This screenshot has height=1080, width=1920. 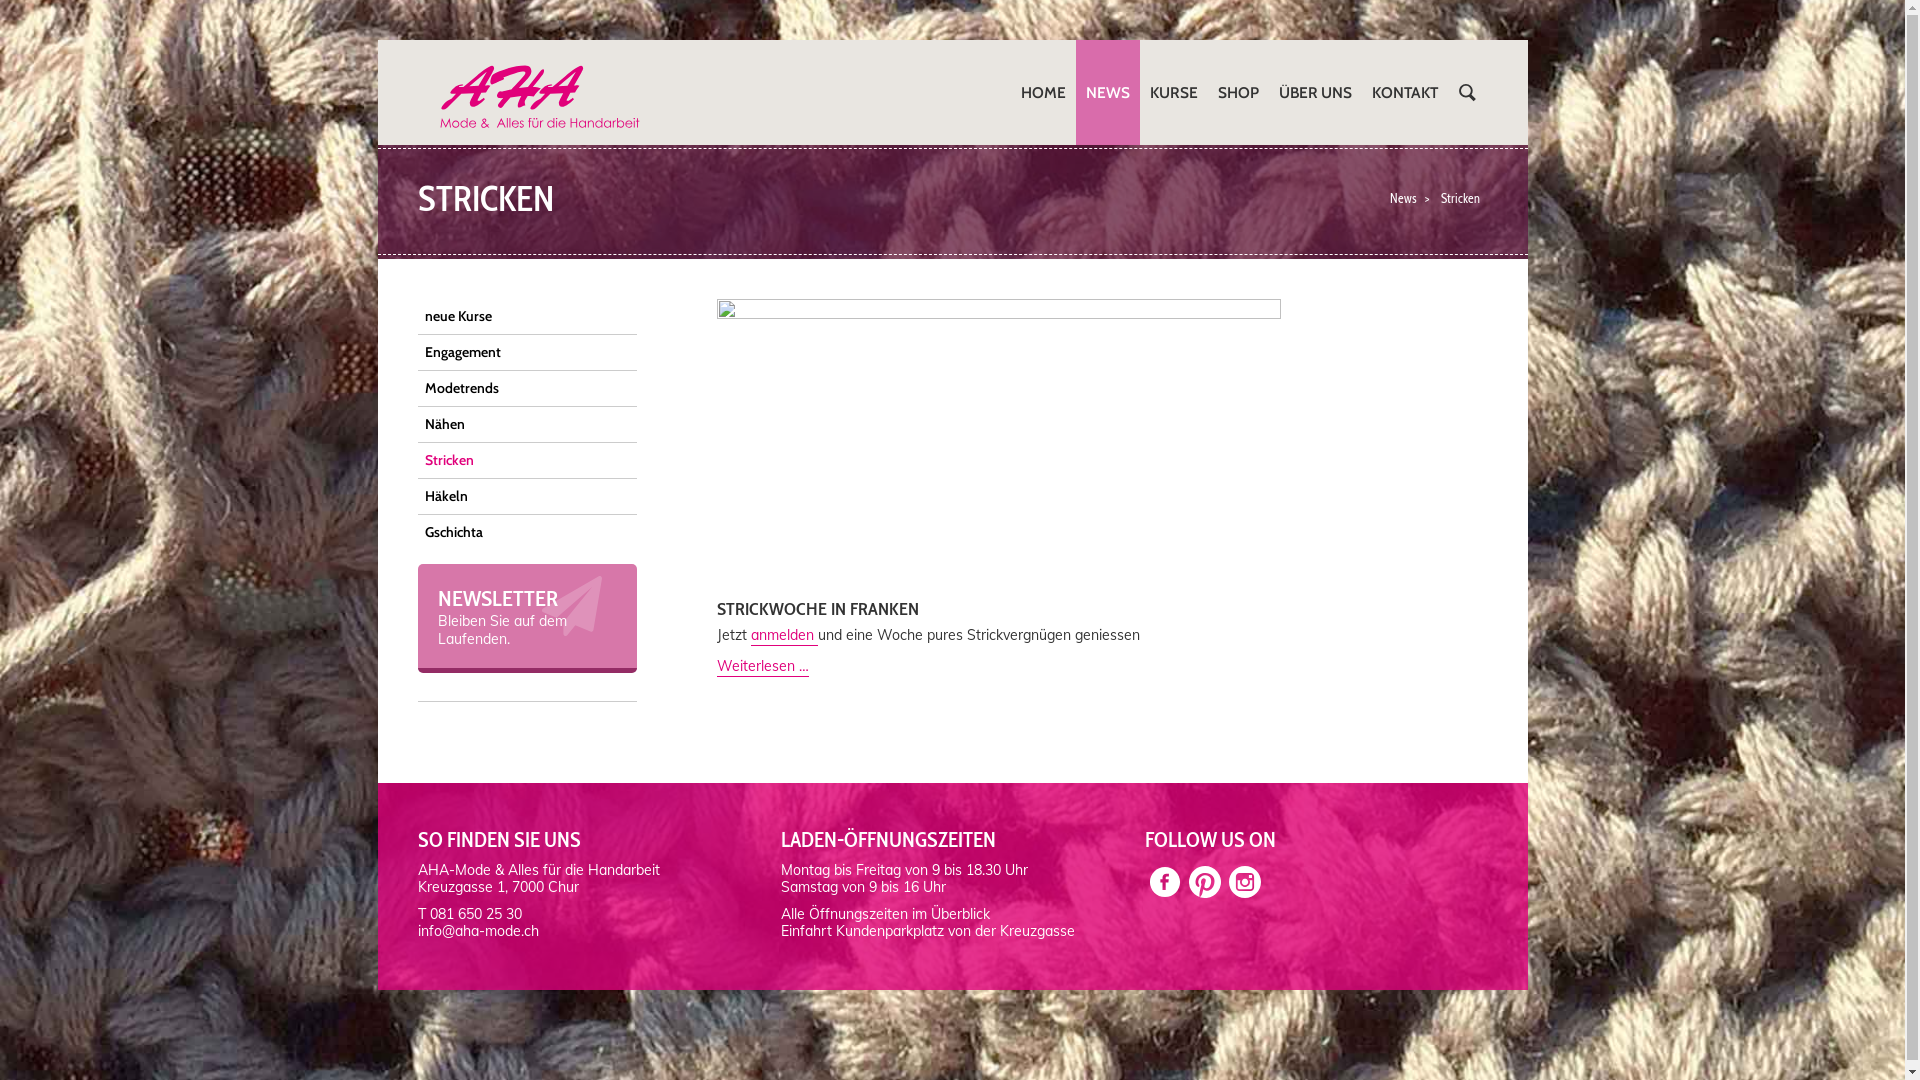 What do you see at coordinates (817, 609) in the screenshot?
I see `STRICKWOCHE IN FRANKEN` at bounding box center [817, 609].